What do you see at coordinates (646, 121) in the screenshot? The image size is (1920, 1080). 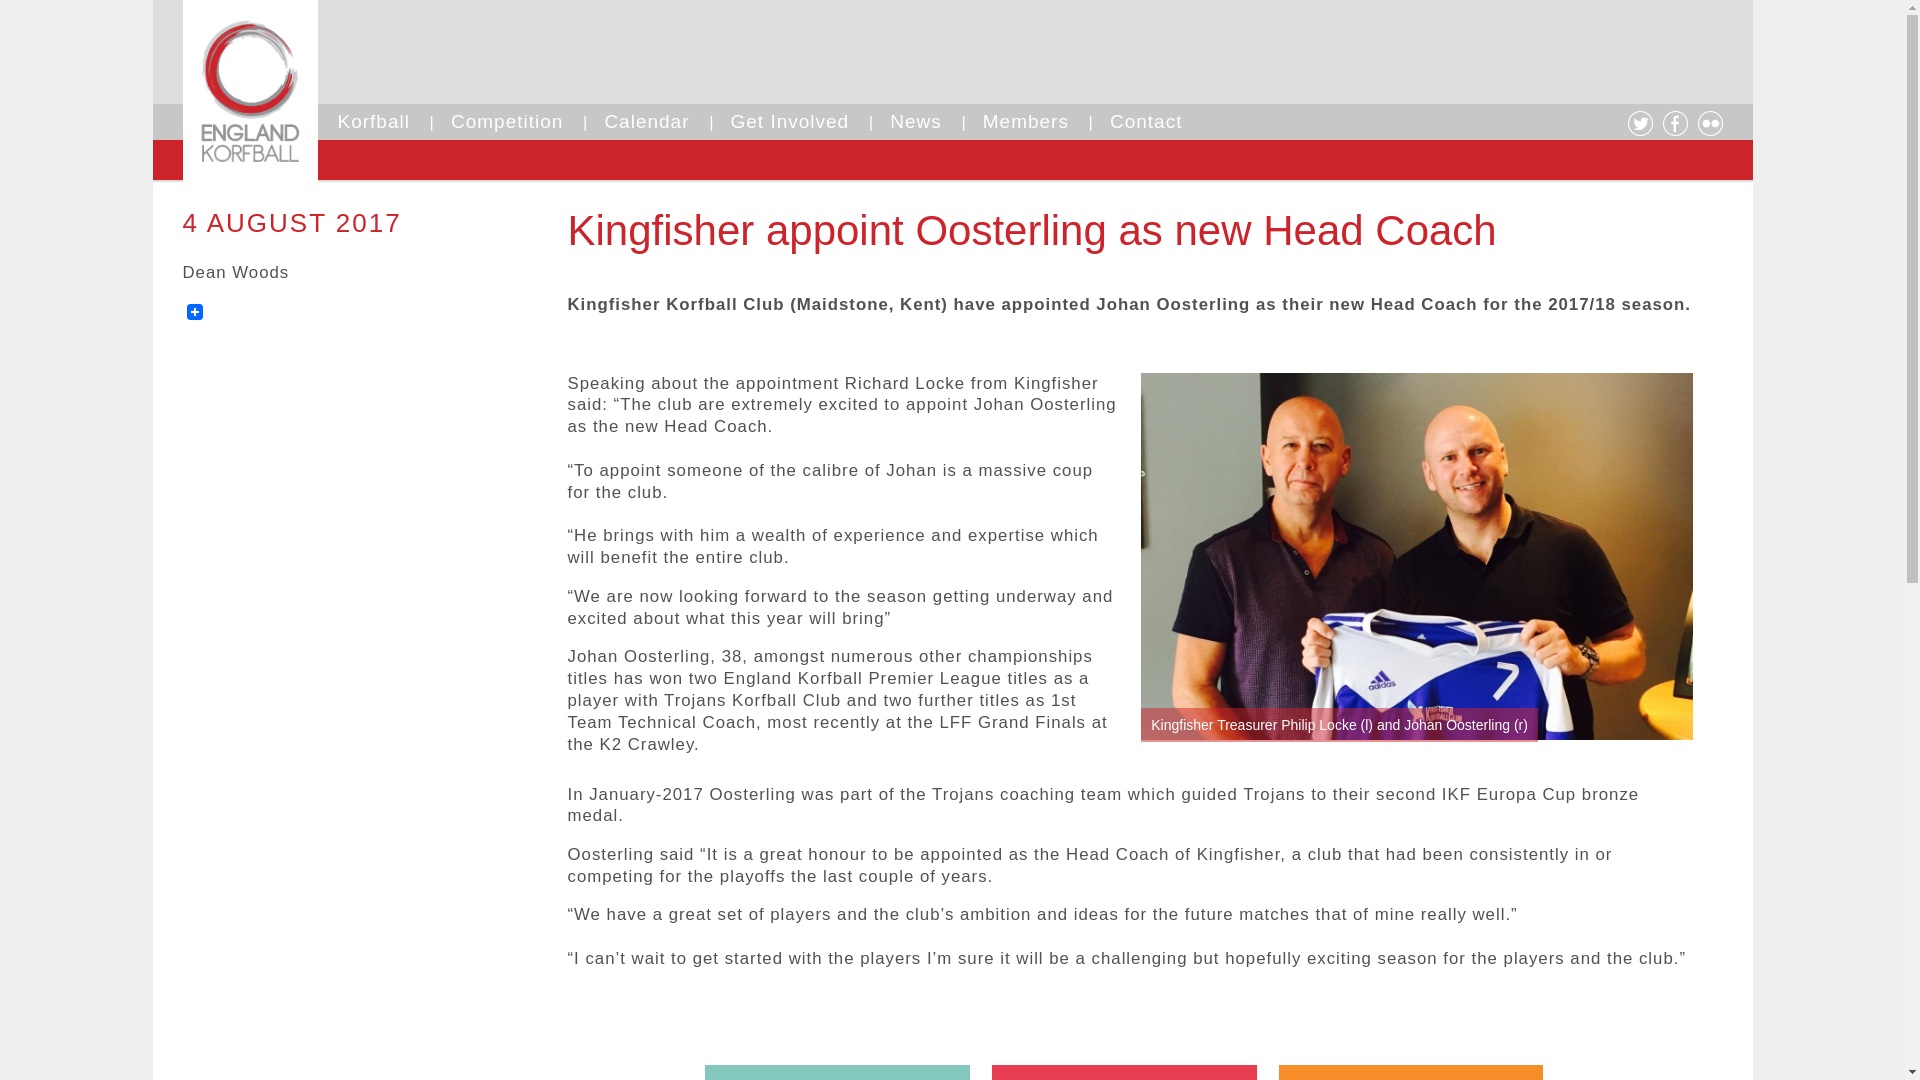 I see `Calendar` at bounding box center [646, 121].